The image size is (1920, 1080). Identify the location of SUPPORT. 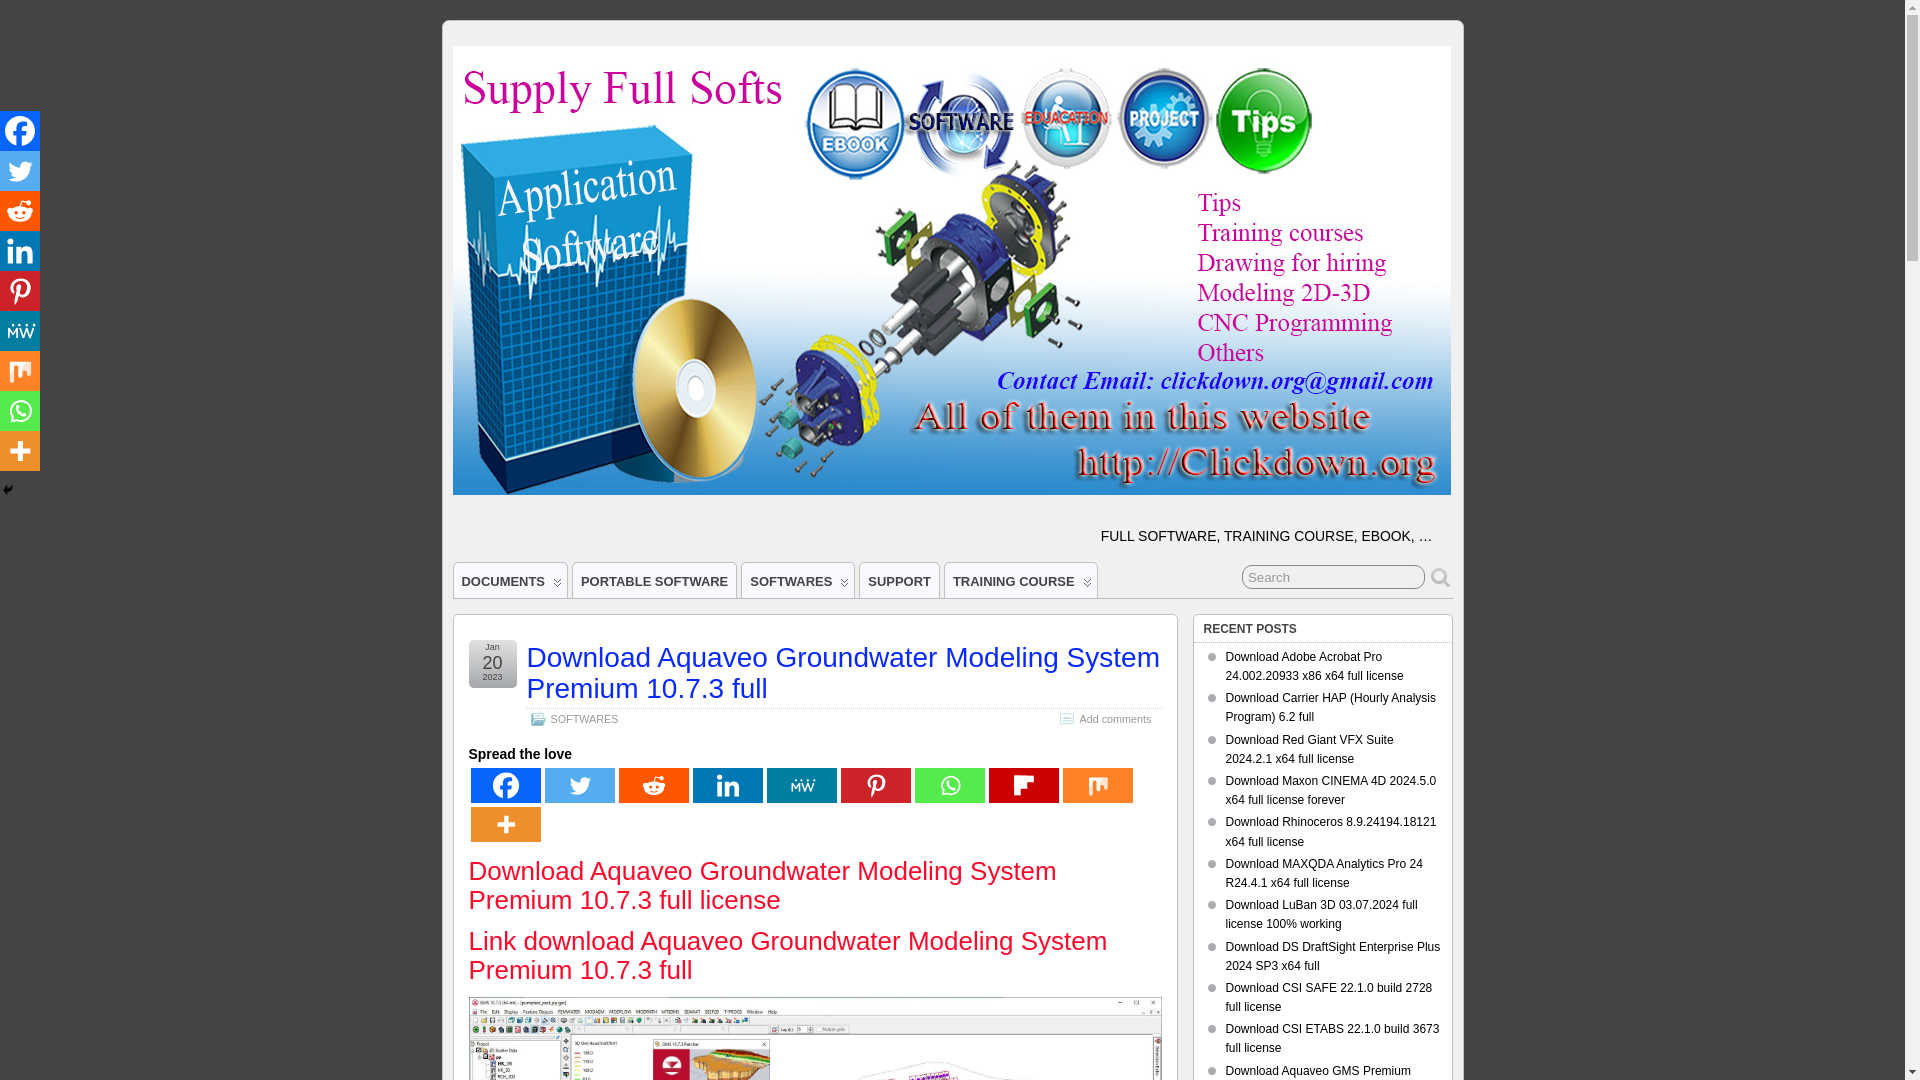
(899, 580).